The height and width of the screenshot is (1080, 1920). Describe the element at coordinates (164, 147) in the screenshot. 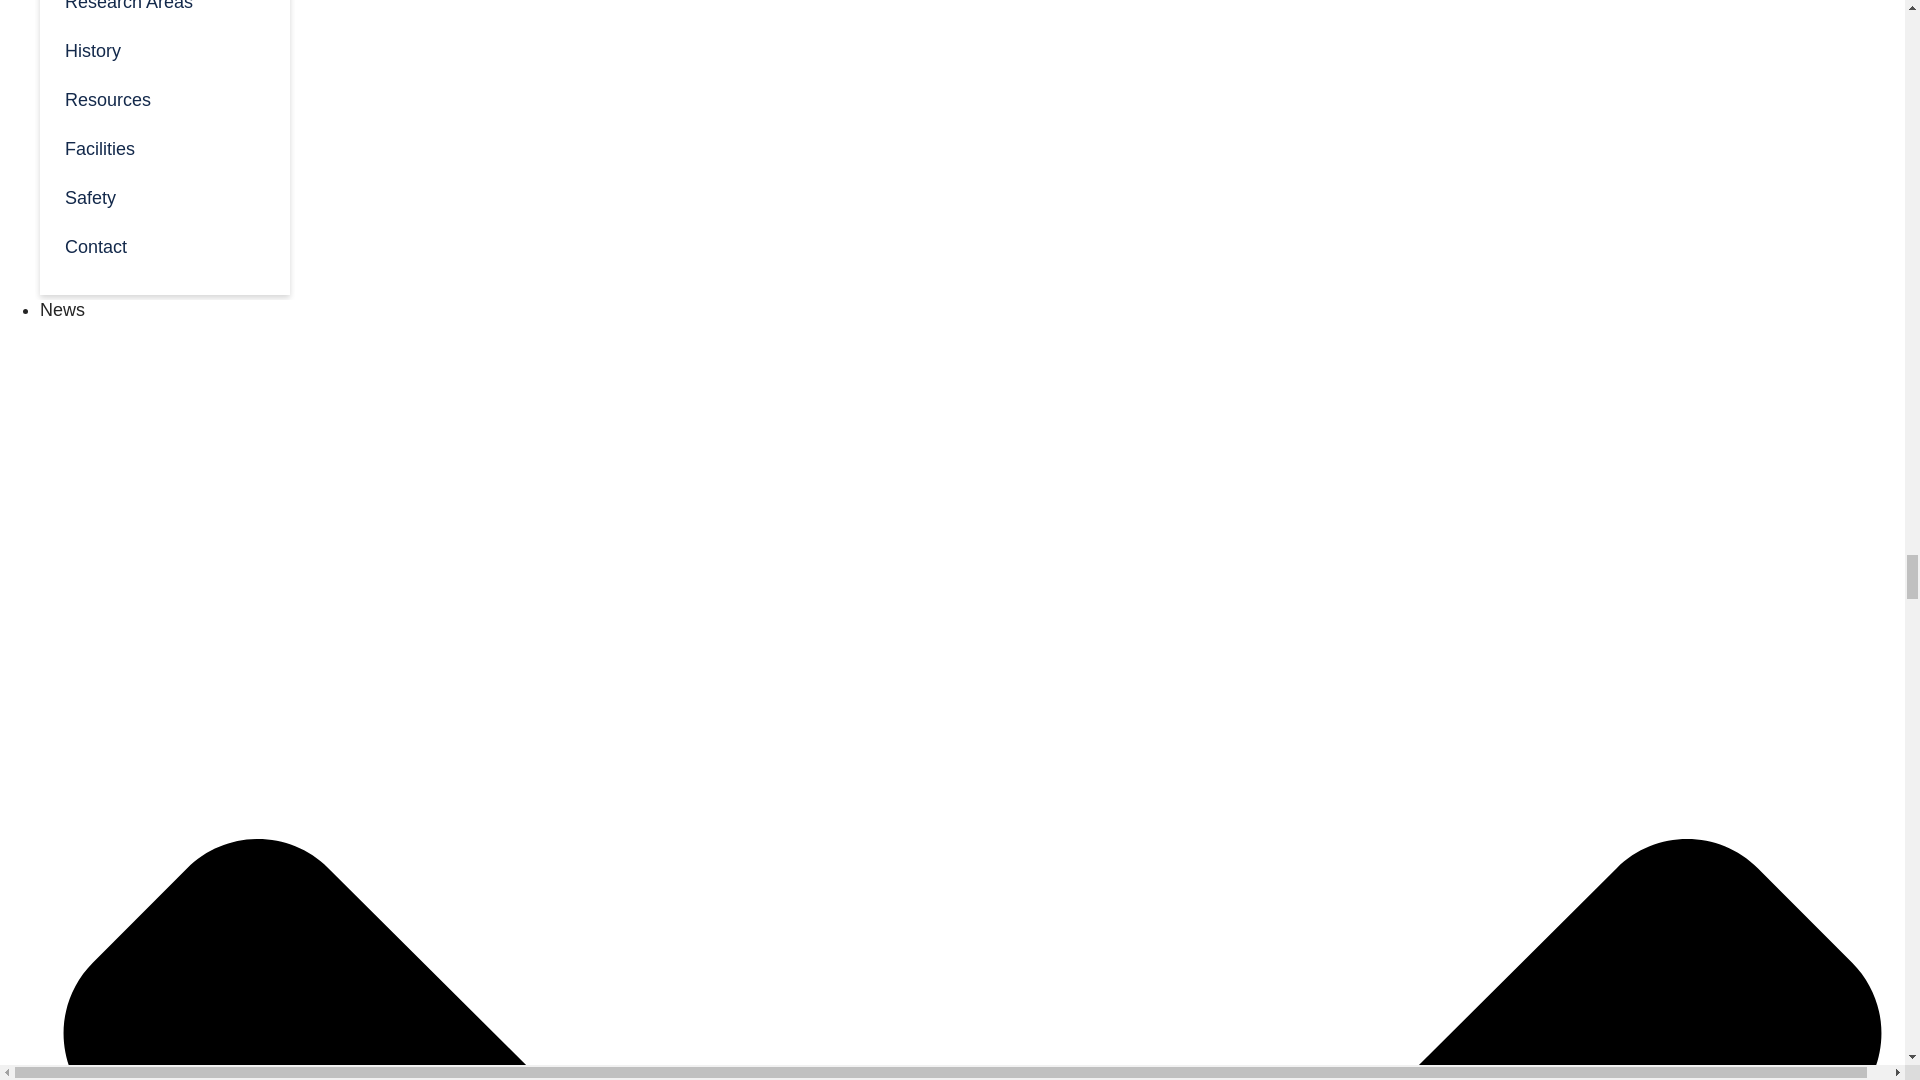

I see `Facilities` at that location.